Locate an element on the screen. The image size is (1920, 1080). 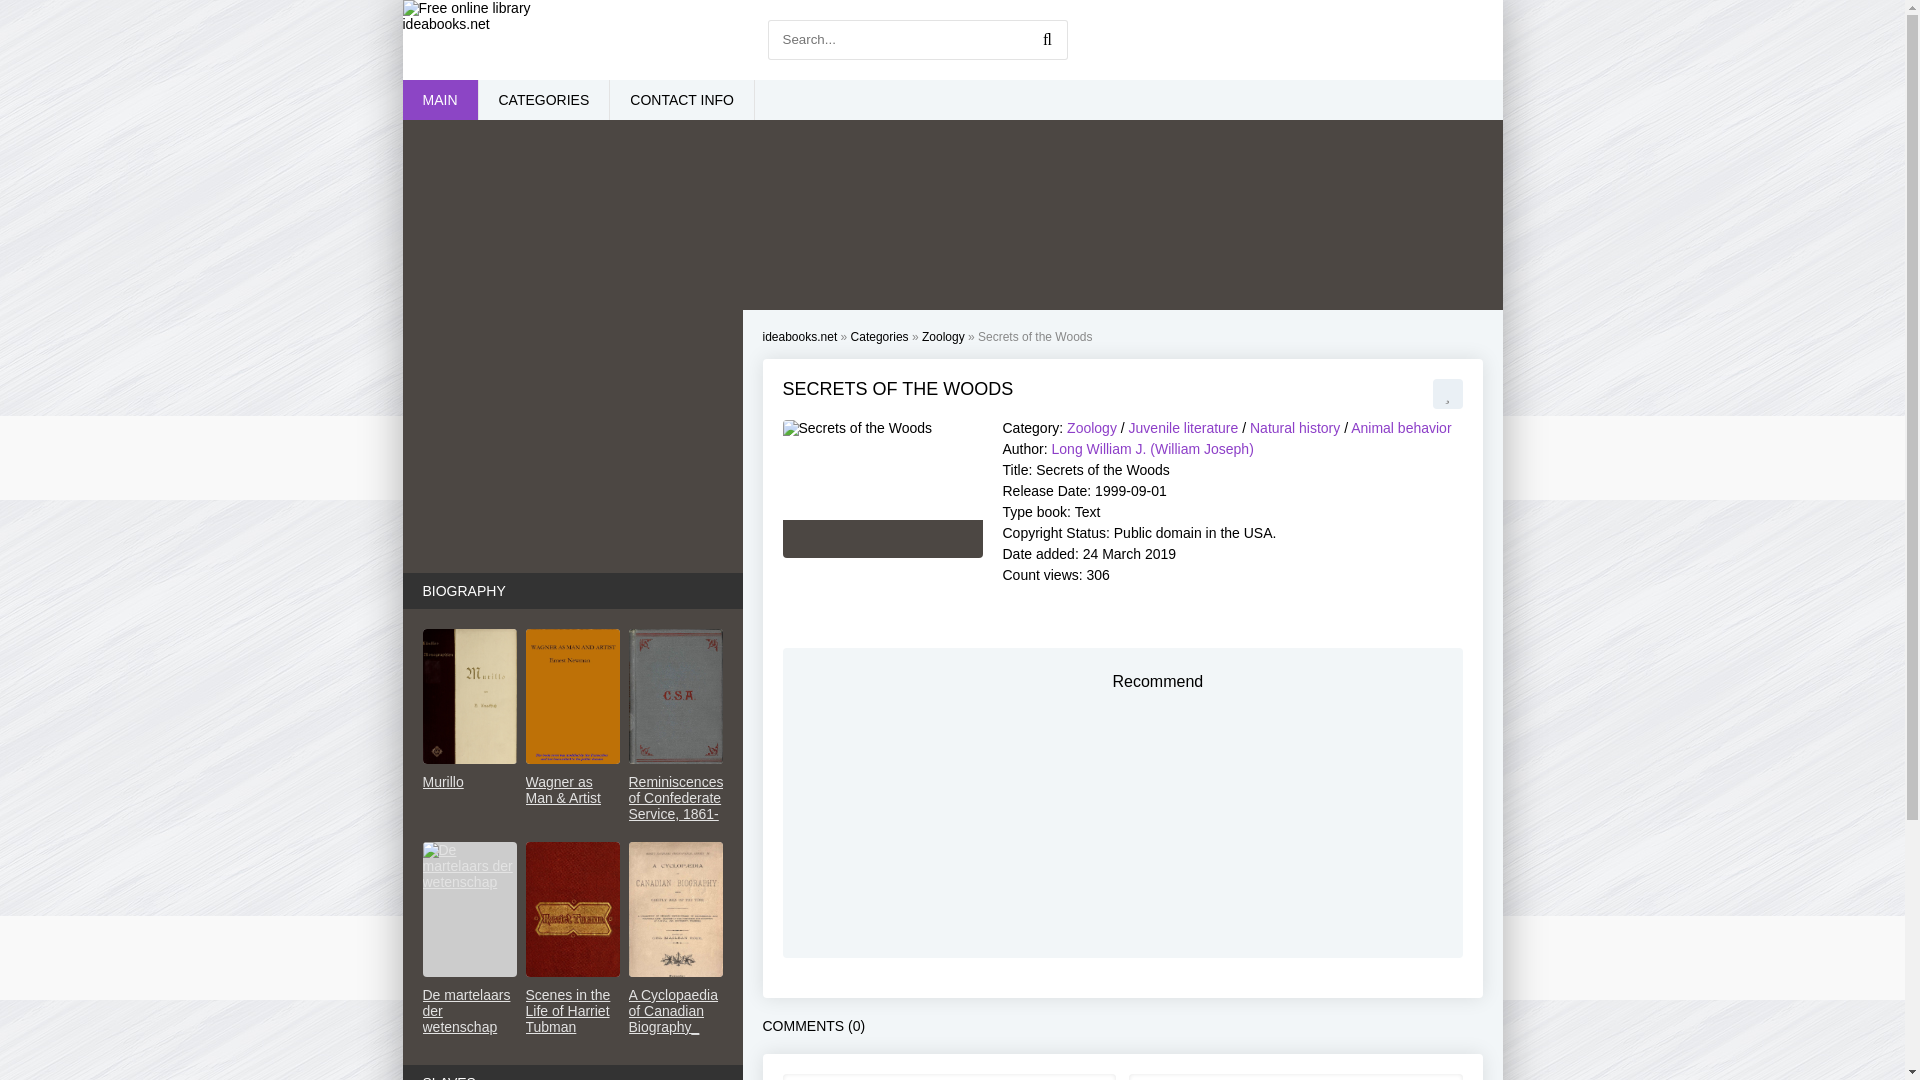
Zoology is located at coordinates (1092, 428).